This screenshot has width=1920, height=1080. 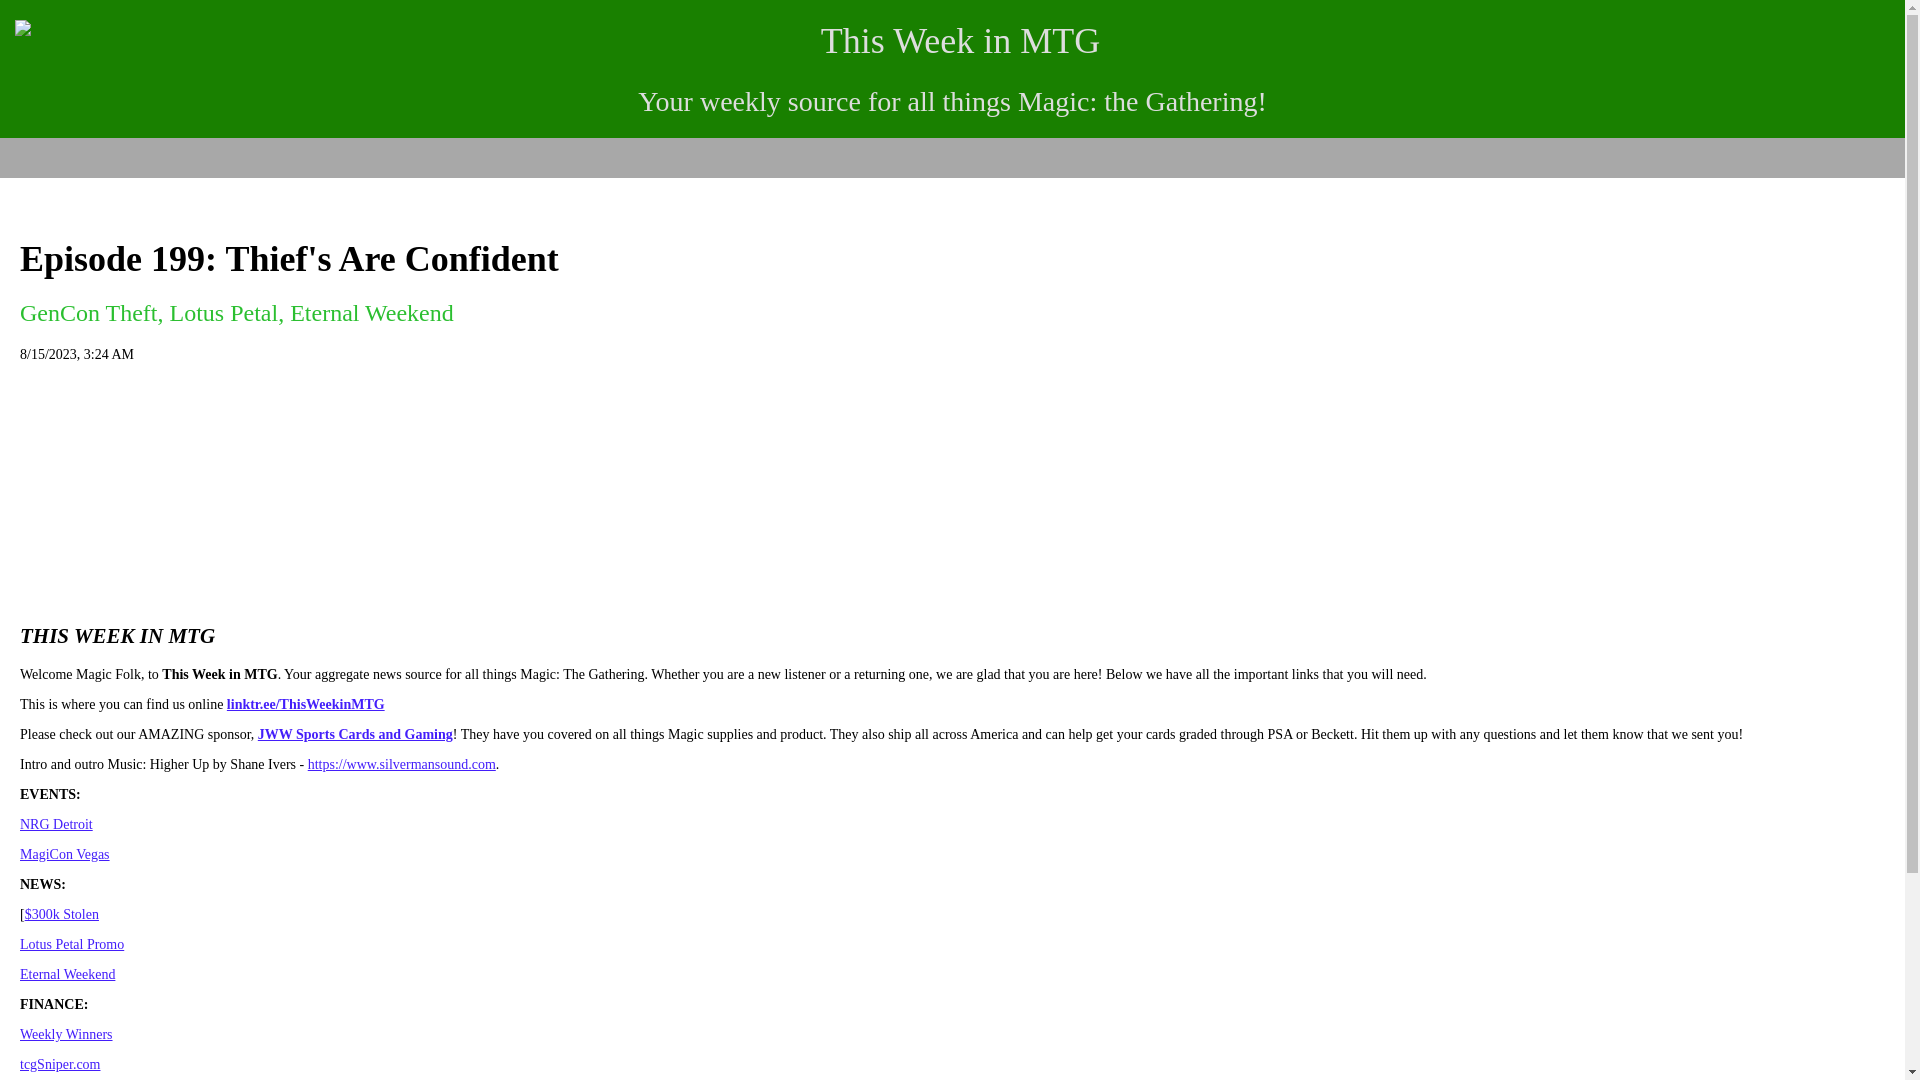 What do you see at coordinates (72, 944) in the screenshot?
I see `Lotus Petal Promo` at bounding box center [72, 944].